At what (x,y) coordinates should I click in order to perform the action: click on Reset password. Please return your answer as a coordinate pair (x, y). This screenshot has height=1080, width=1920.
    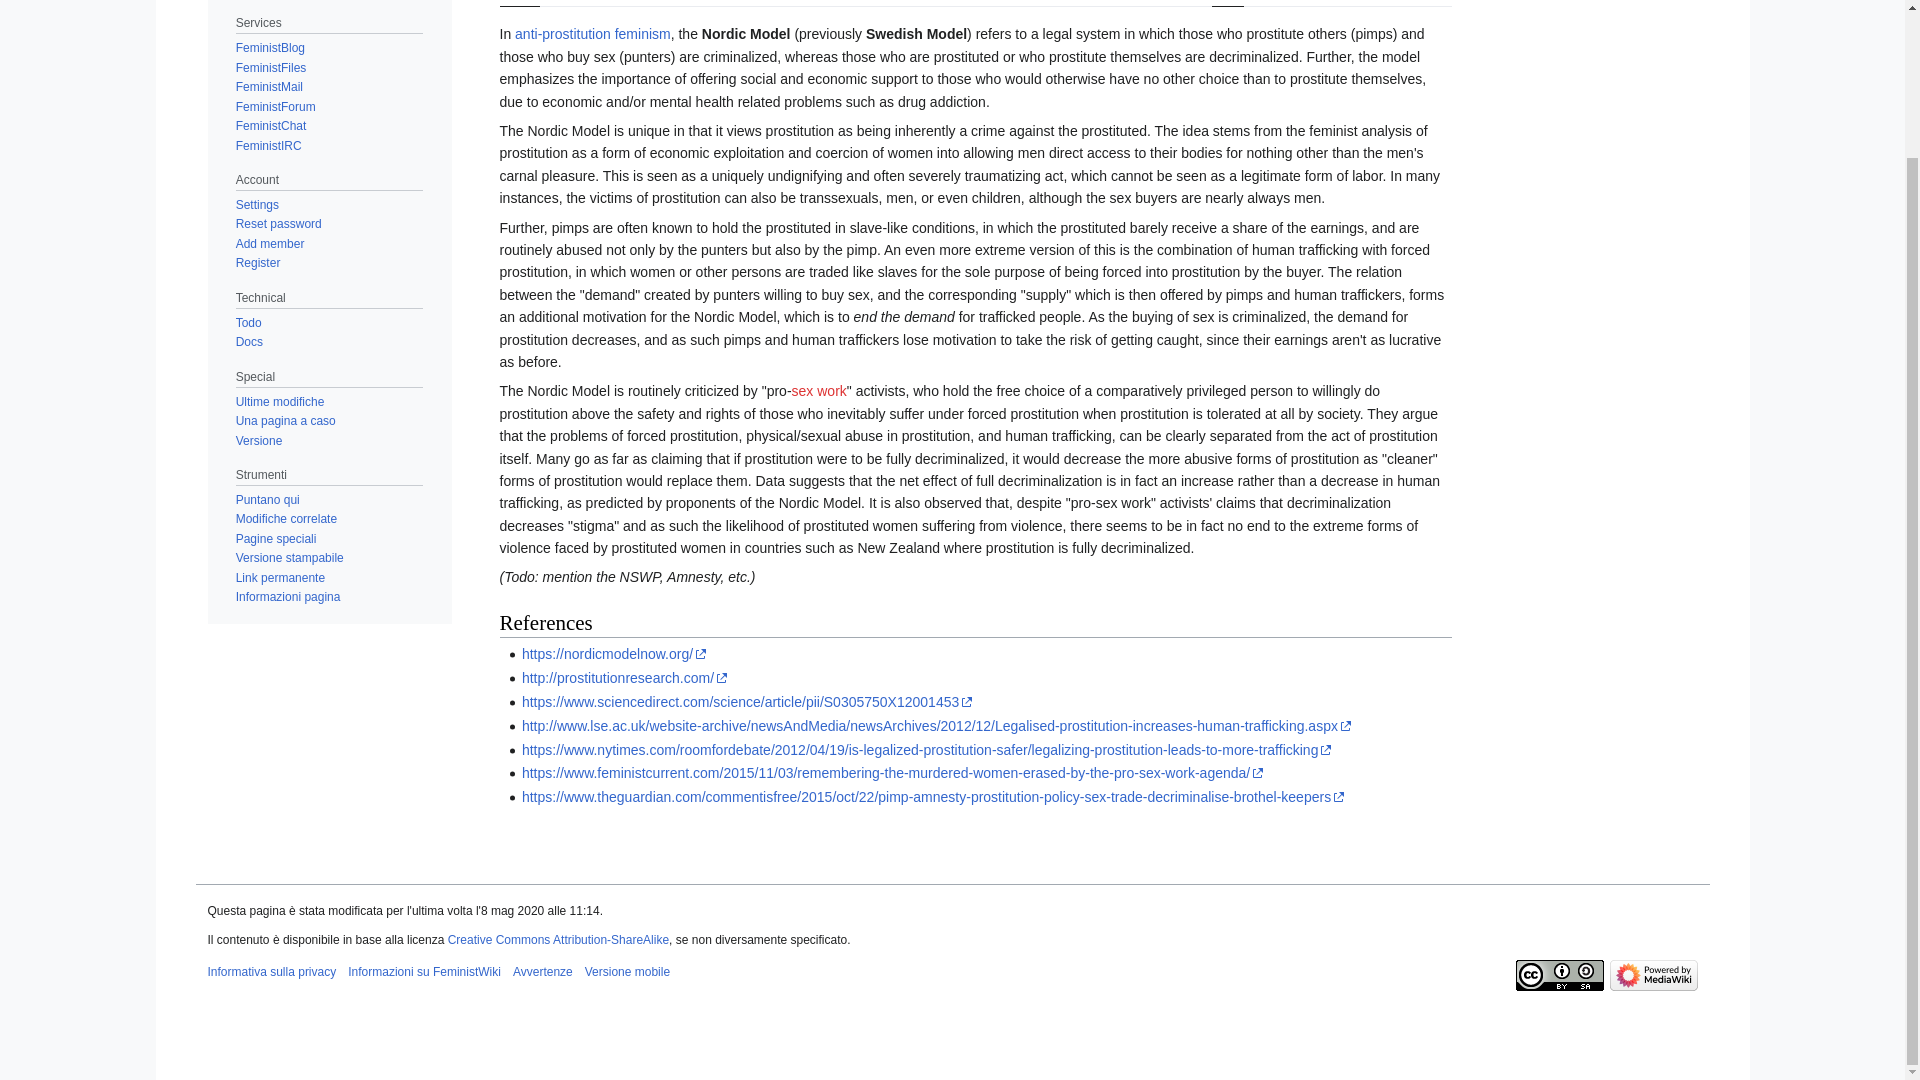
    Looking at the image, I should click on (279, 224).